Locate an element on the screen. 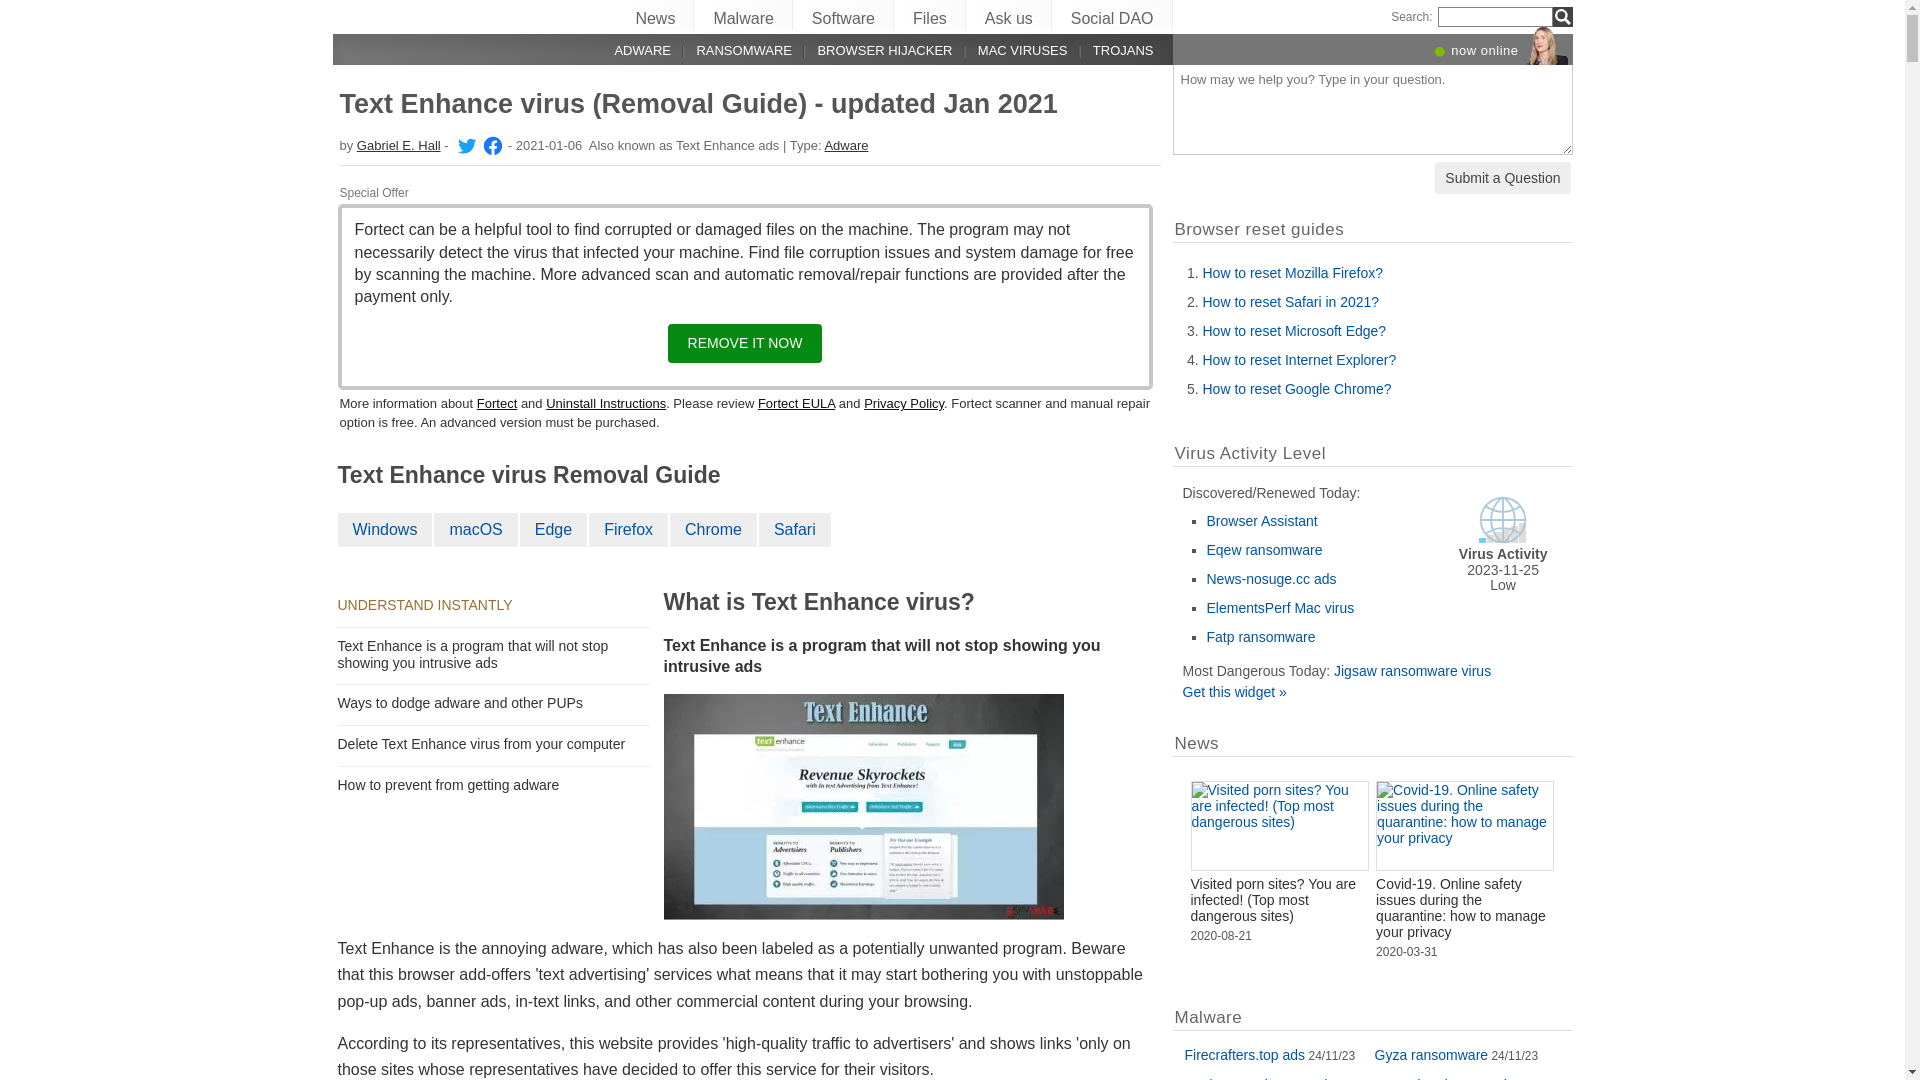 The image size is (1920, 1080). News-nosuge.cc ads is located at coordinates (1271, 579).